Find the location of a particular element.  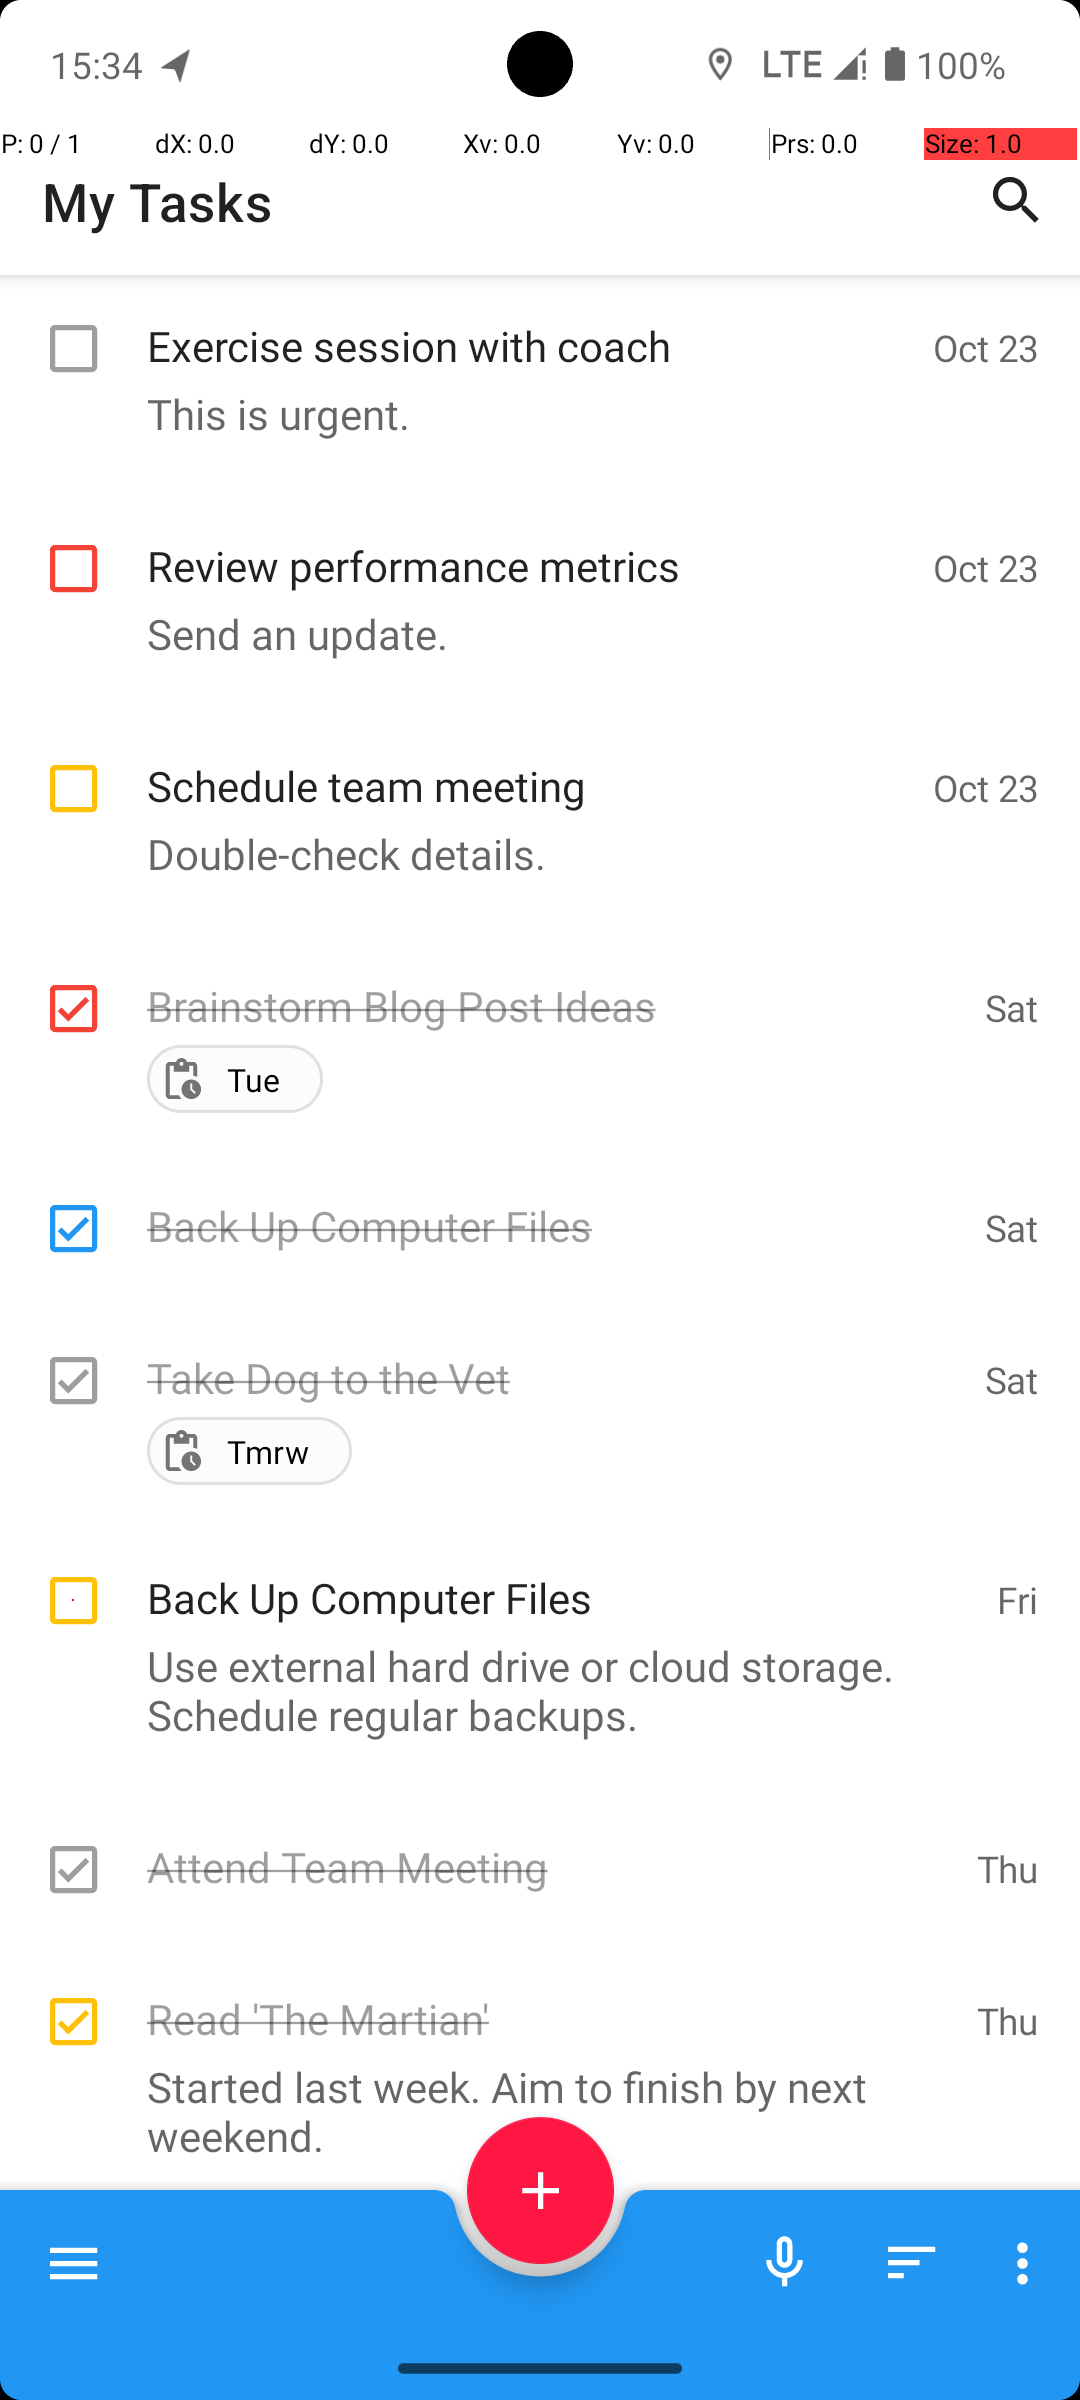

Exercise session with coach is located at coordinates (530, 324).